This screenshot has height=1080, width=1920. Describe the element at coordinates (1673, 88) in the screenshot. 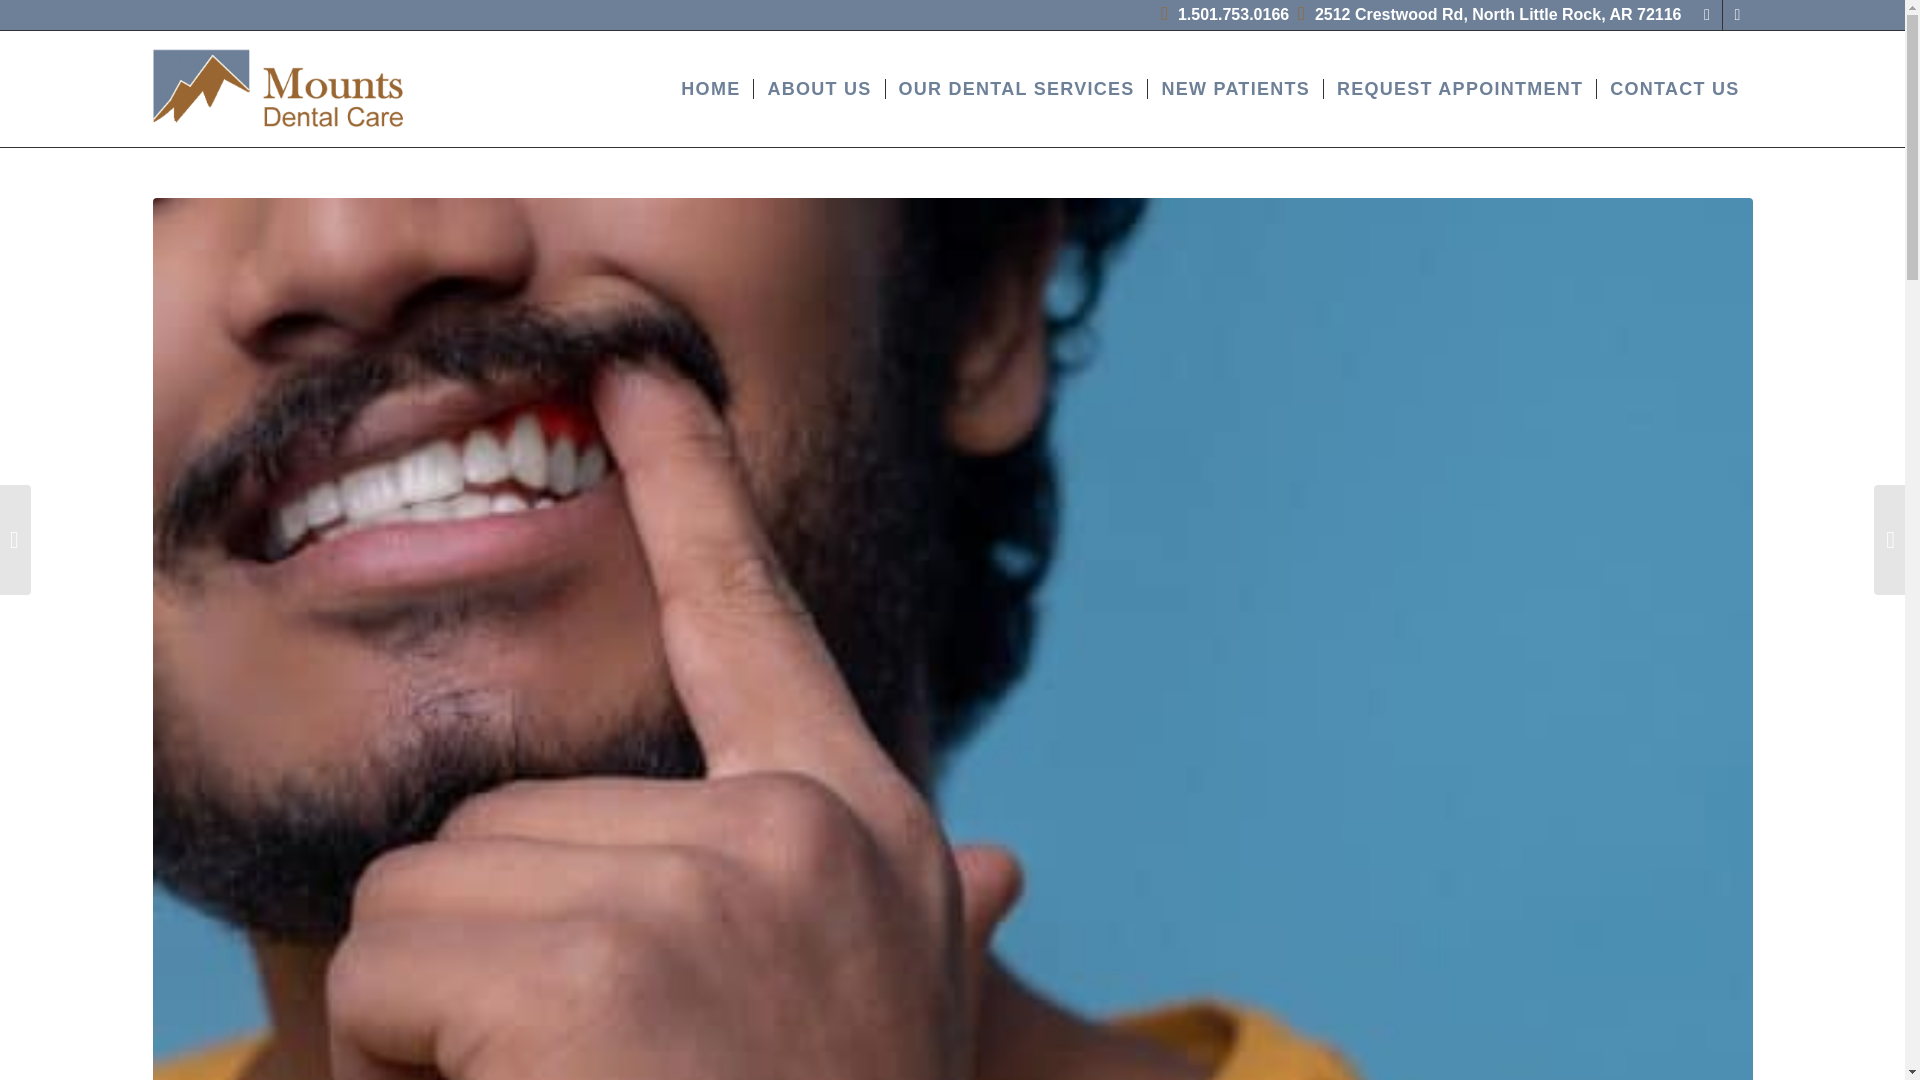

I see `CONTACT US` at that location.